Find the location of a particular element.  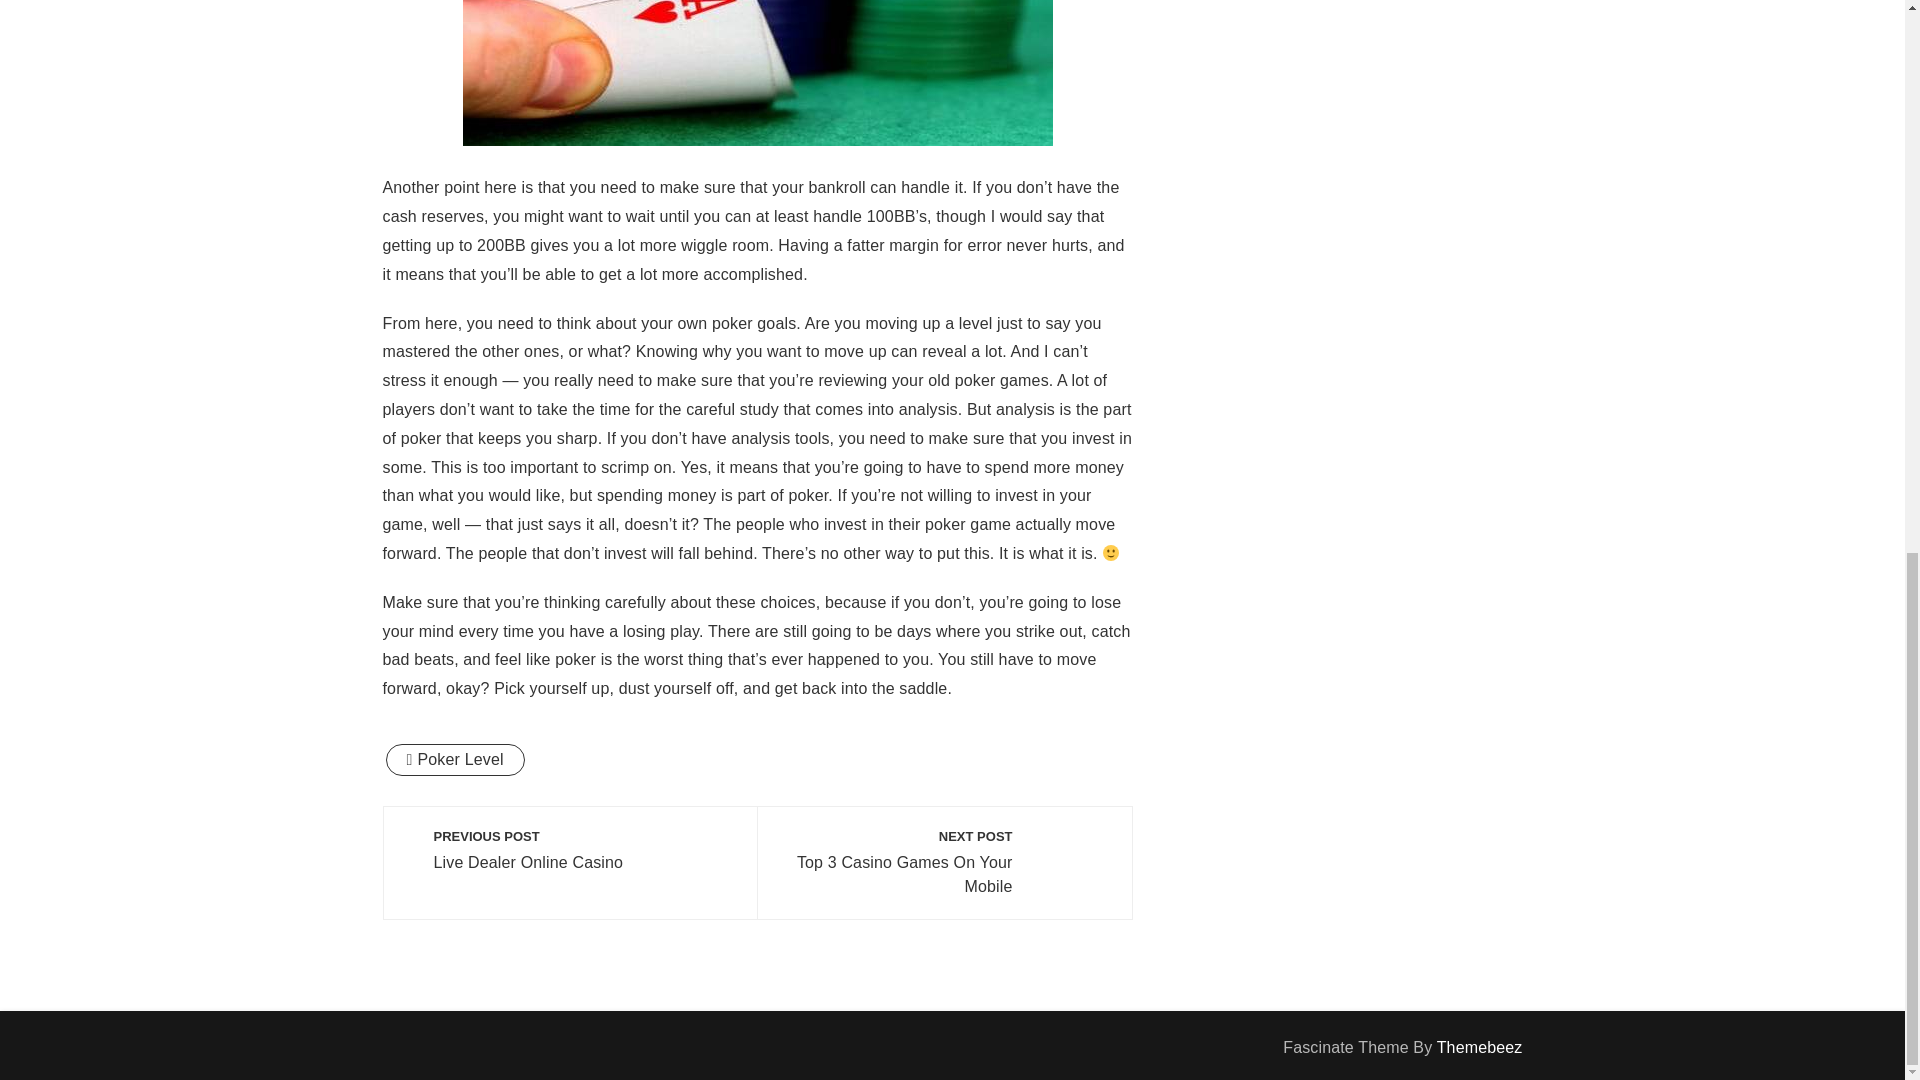

Themebeez is located at coordinates (454, 760).